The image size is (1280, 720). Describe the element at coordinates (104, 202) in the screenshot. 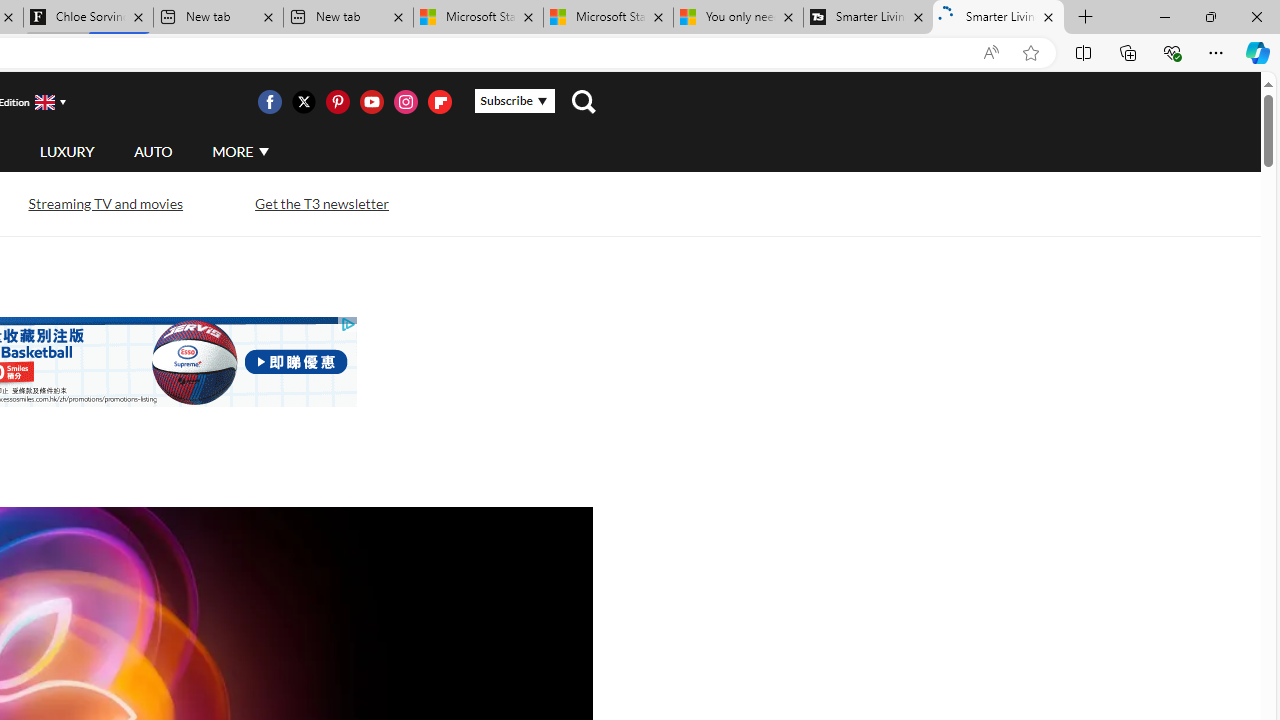

I see `Streaming TV and movies` at that location.